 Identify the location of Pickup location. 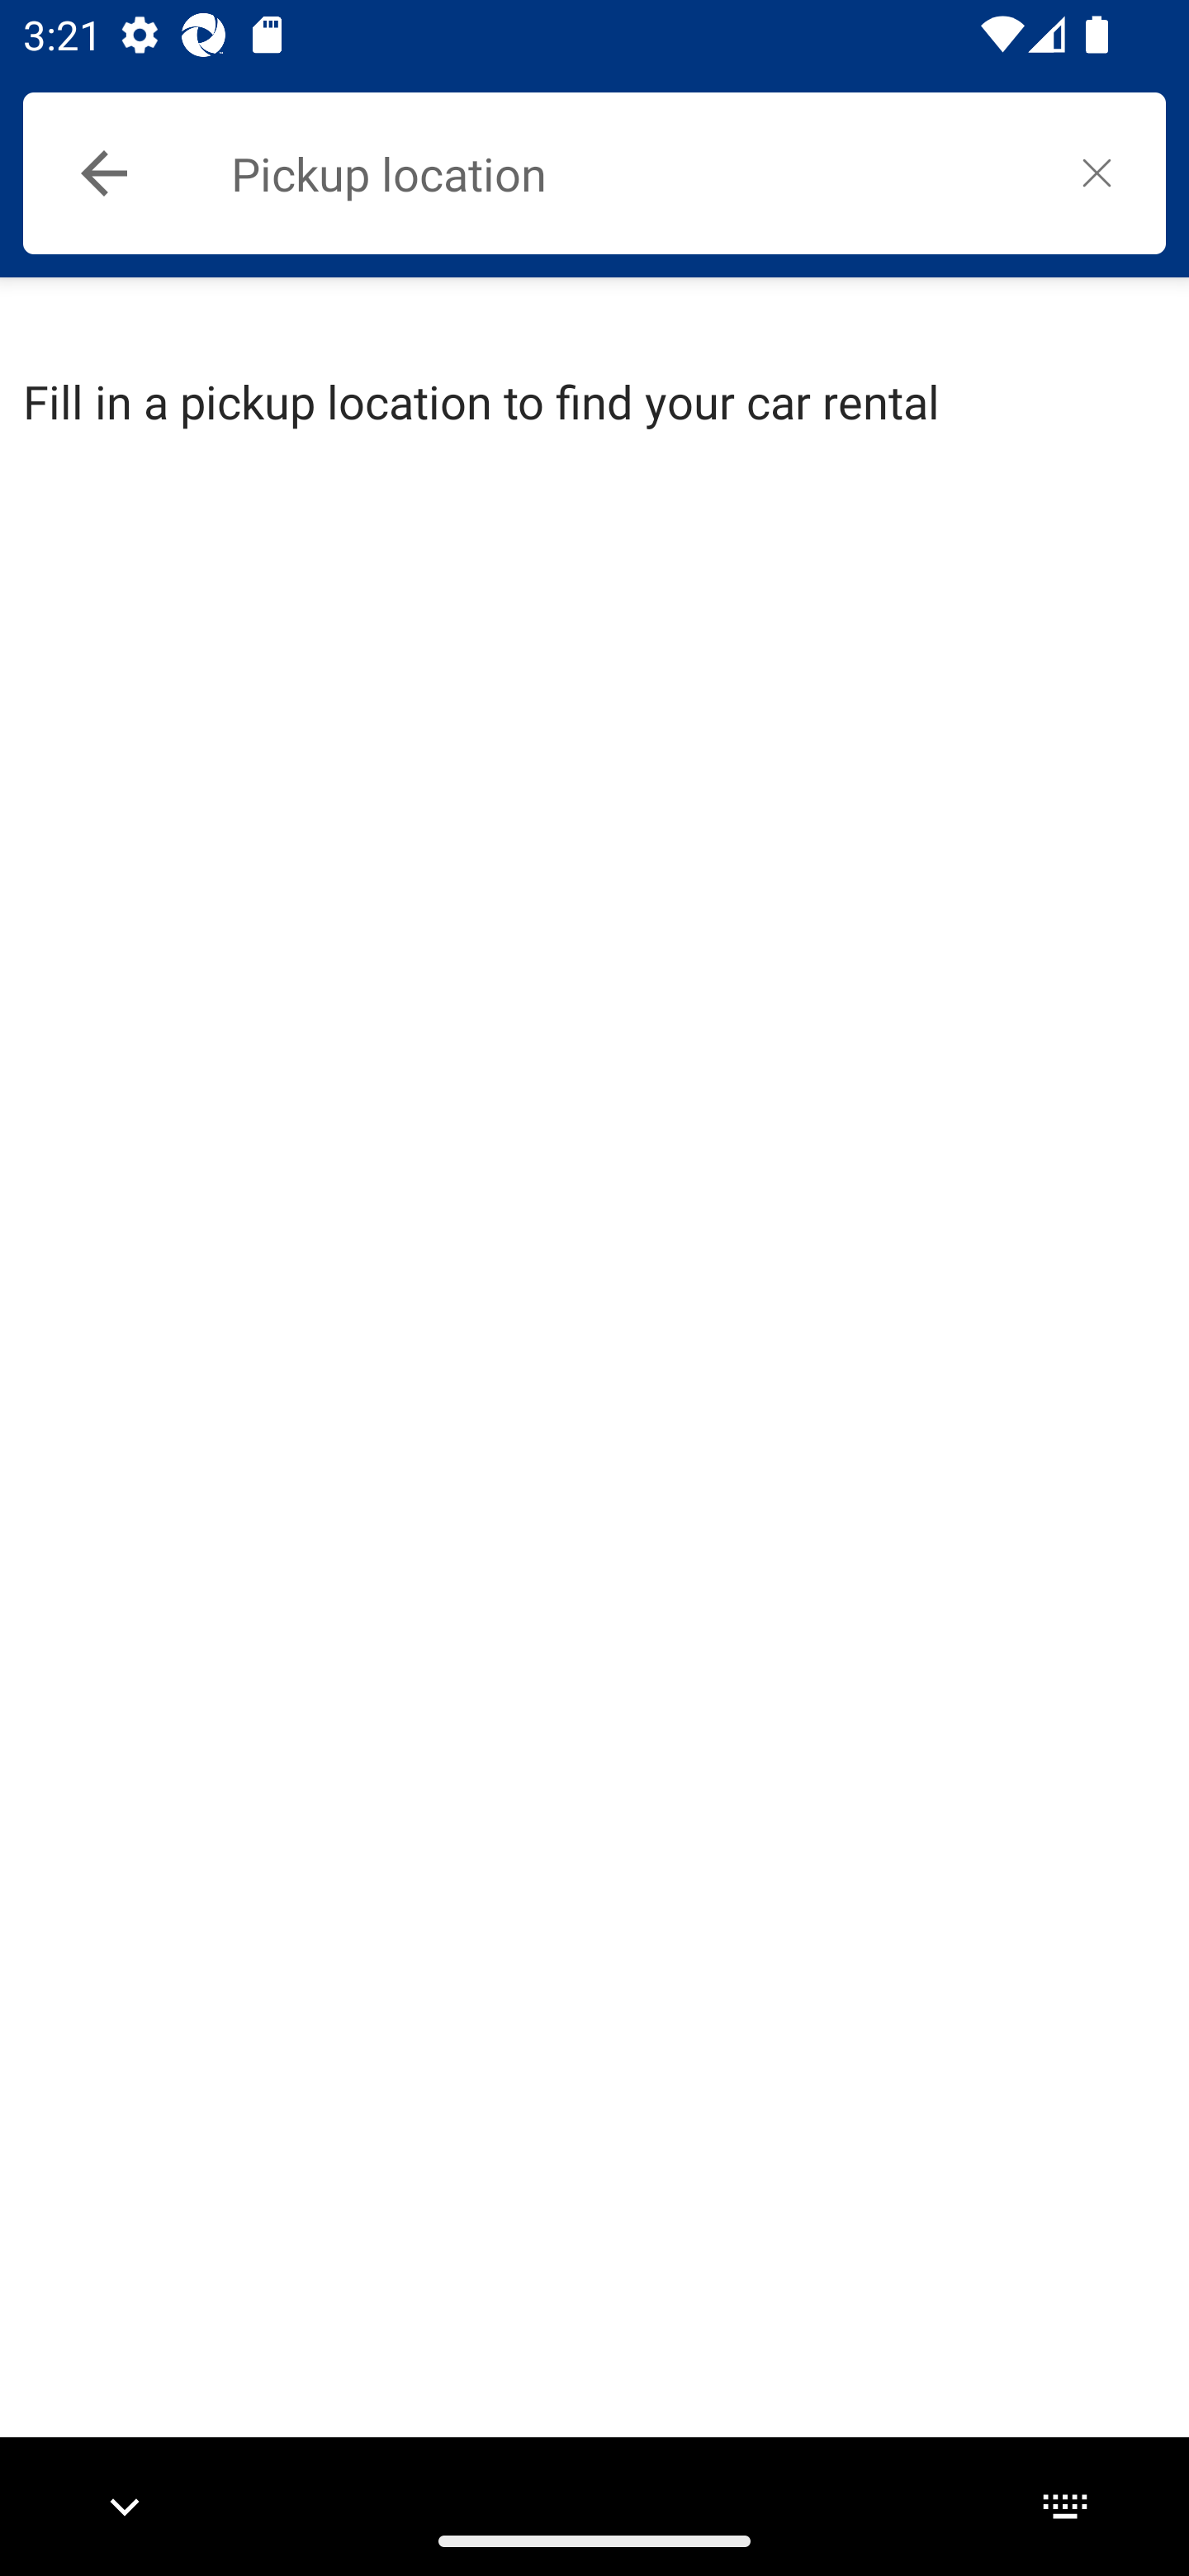
(629, 173).